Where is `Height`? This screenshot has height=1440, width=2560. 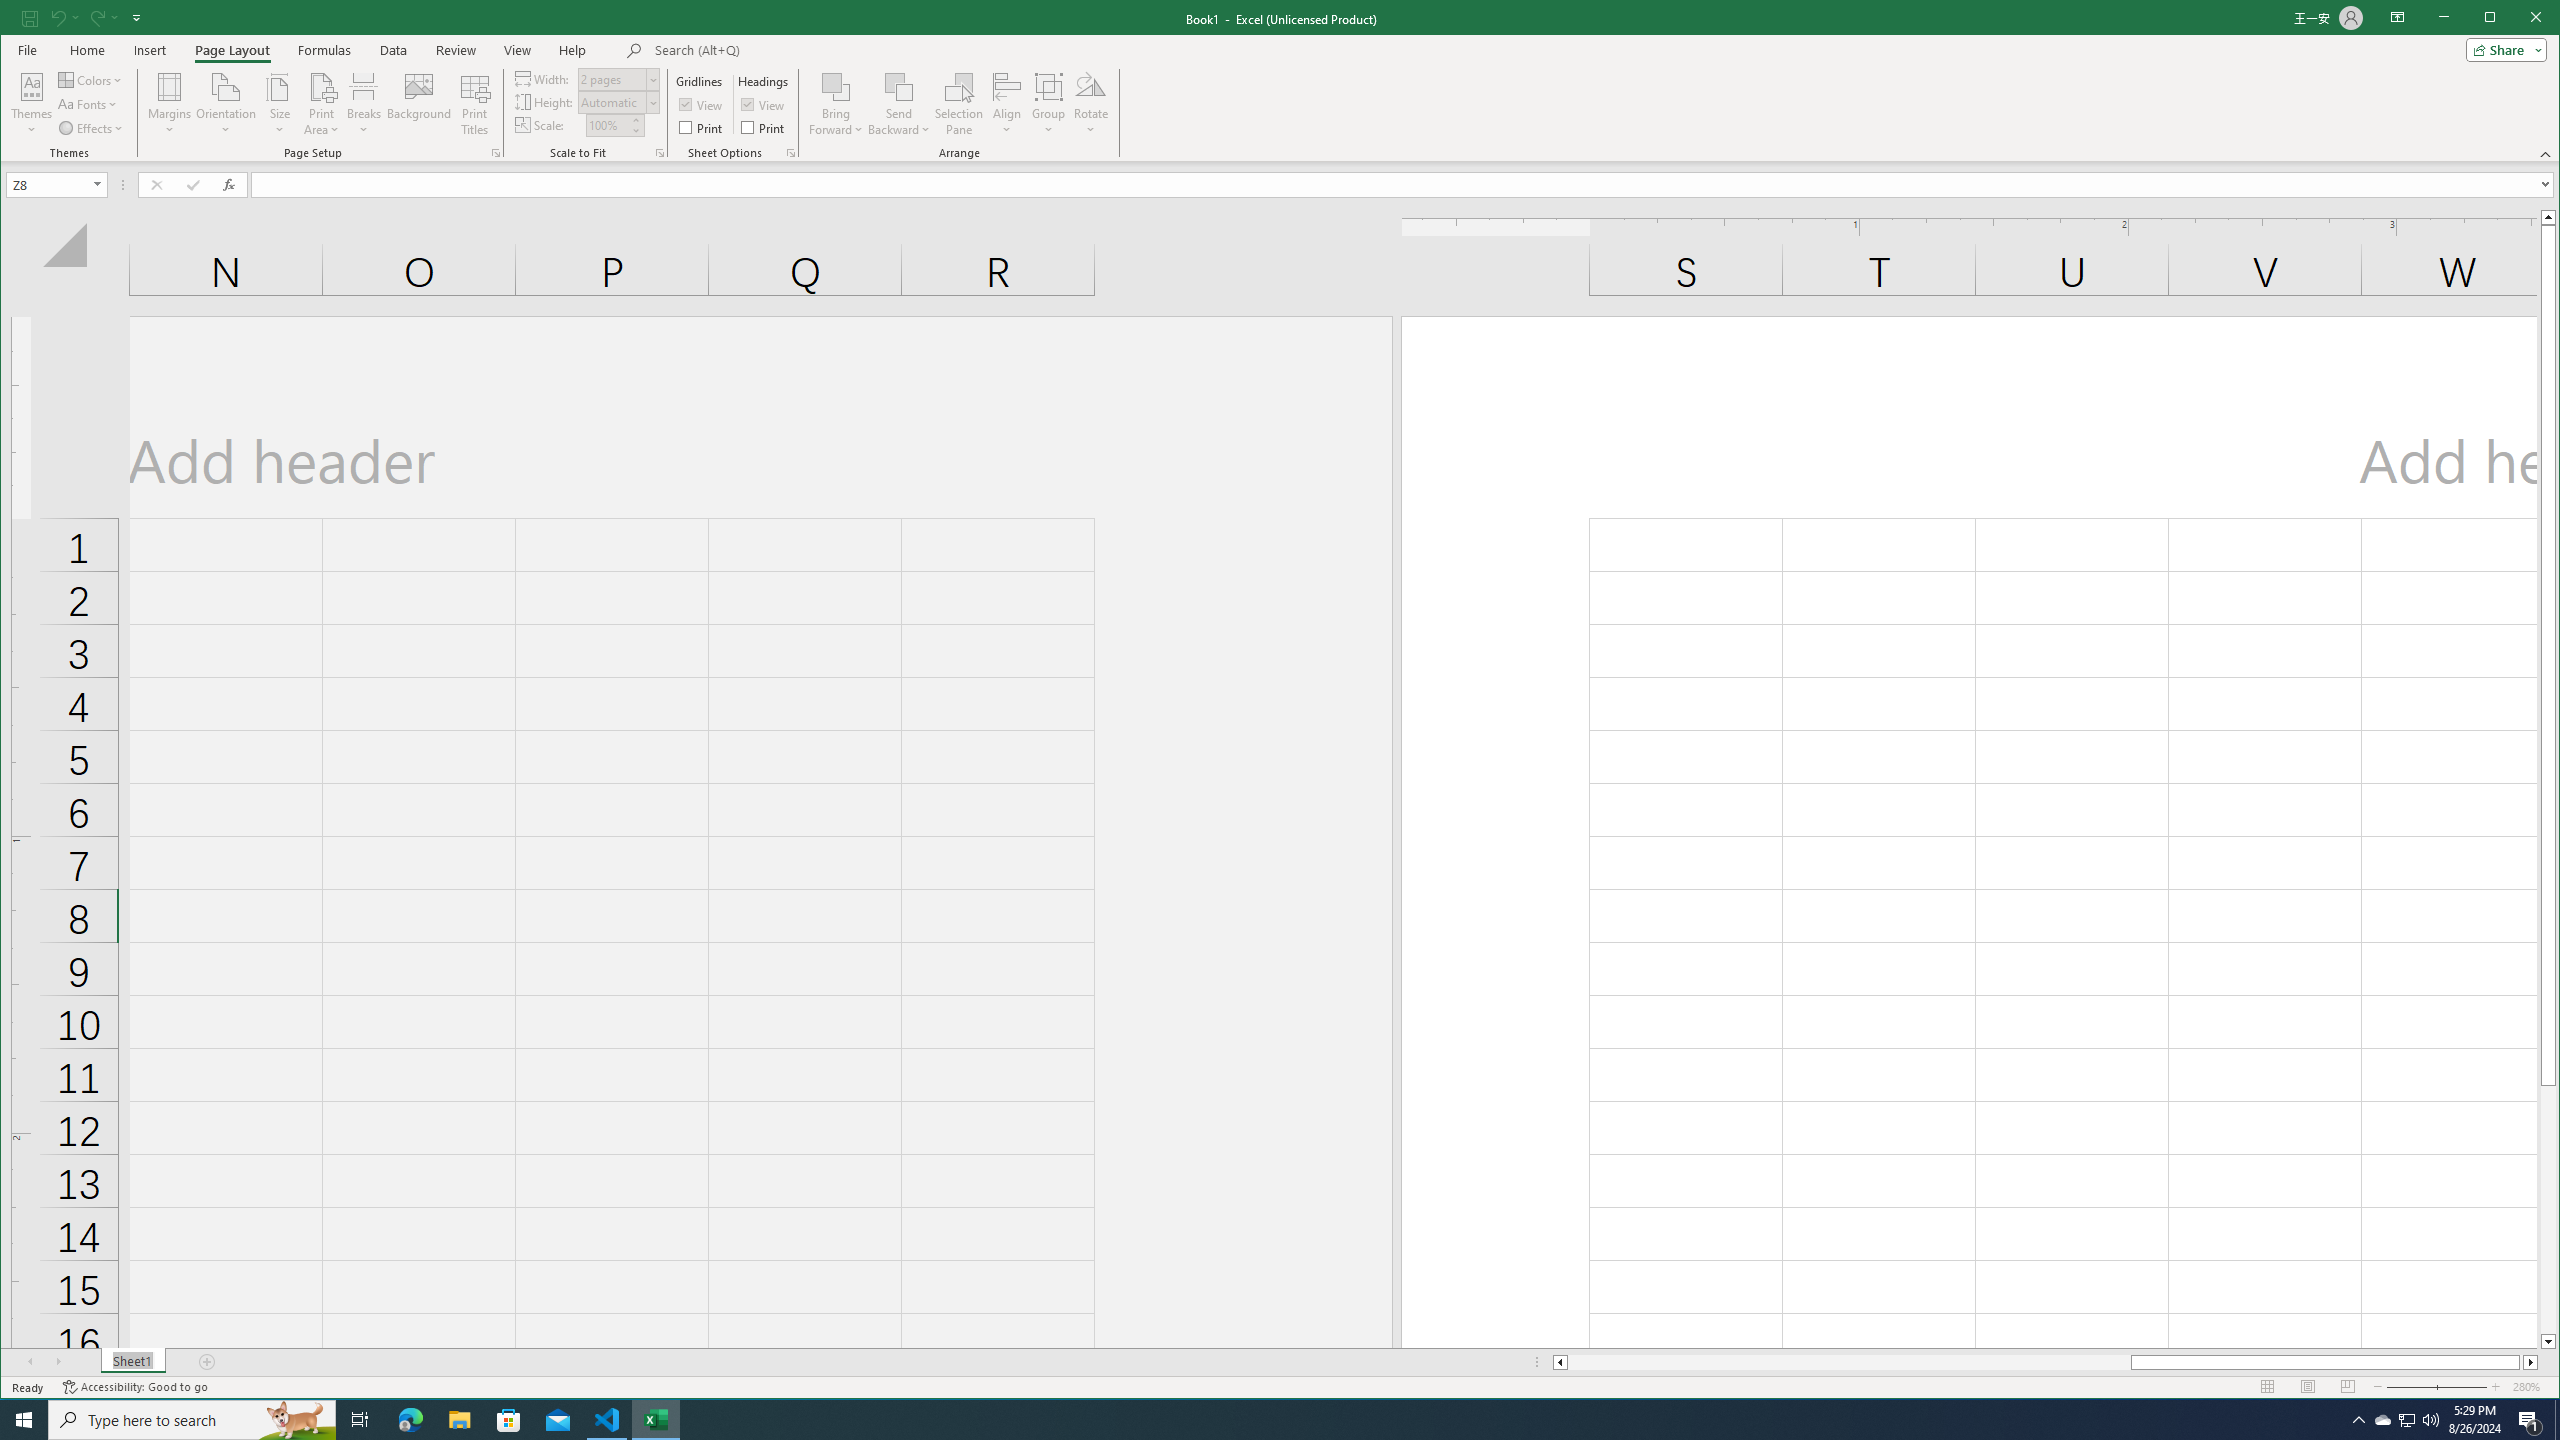
Height is located at coordinates (2383, 1420).